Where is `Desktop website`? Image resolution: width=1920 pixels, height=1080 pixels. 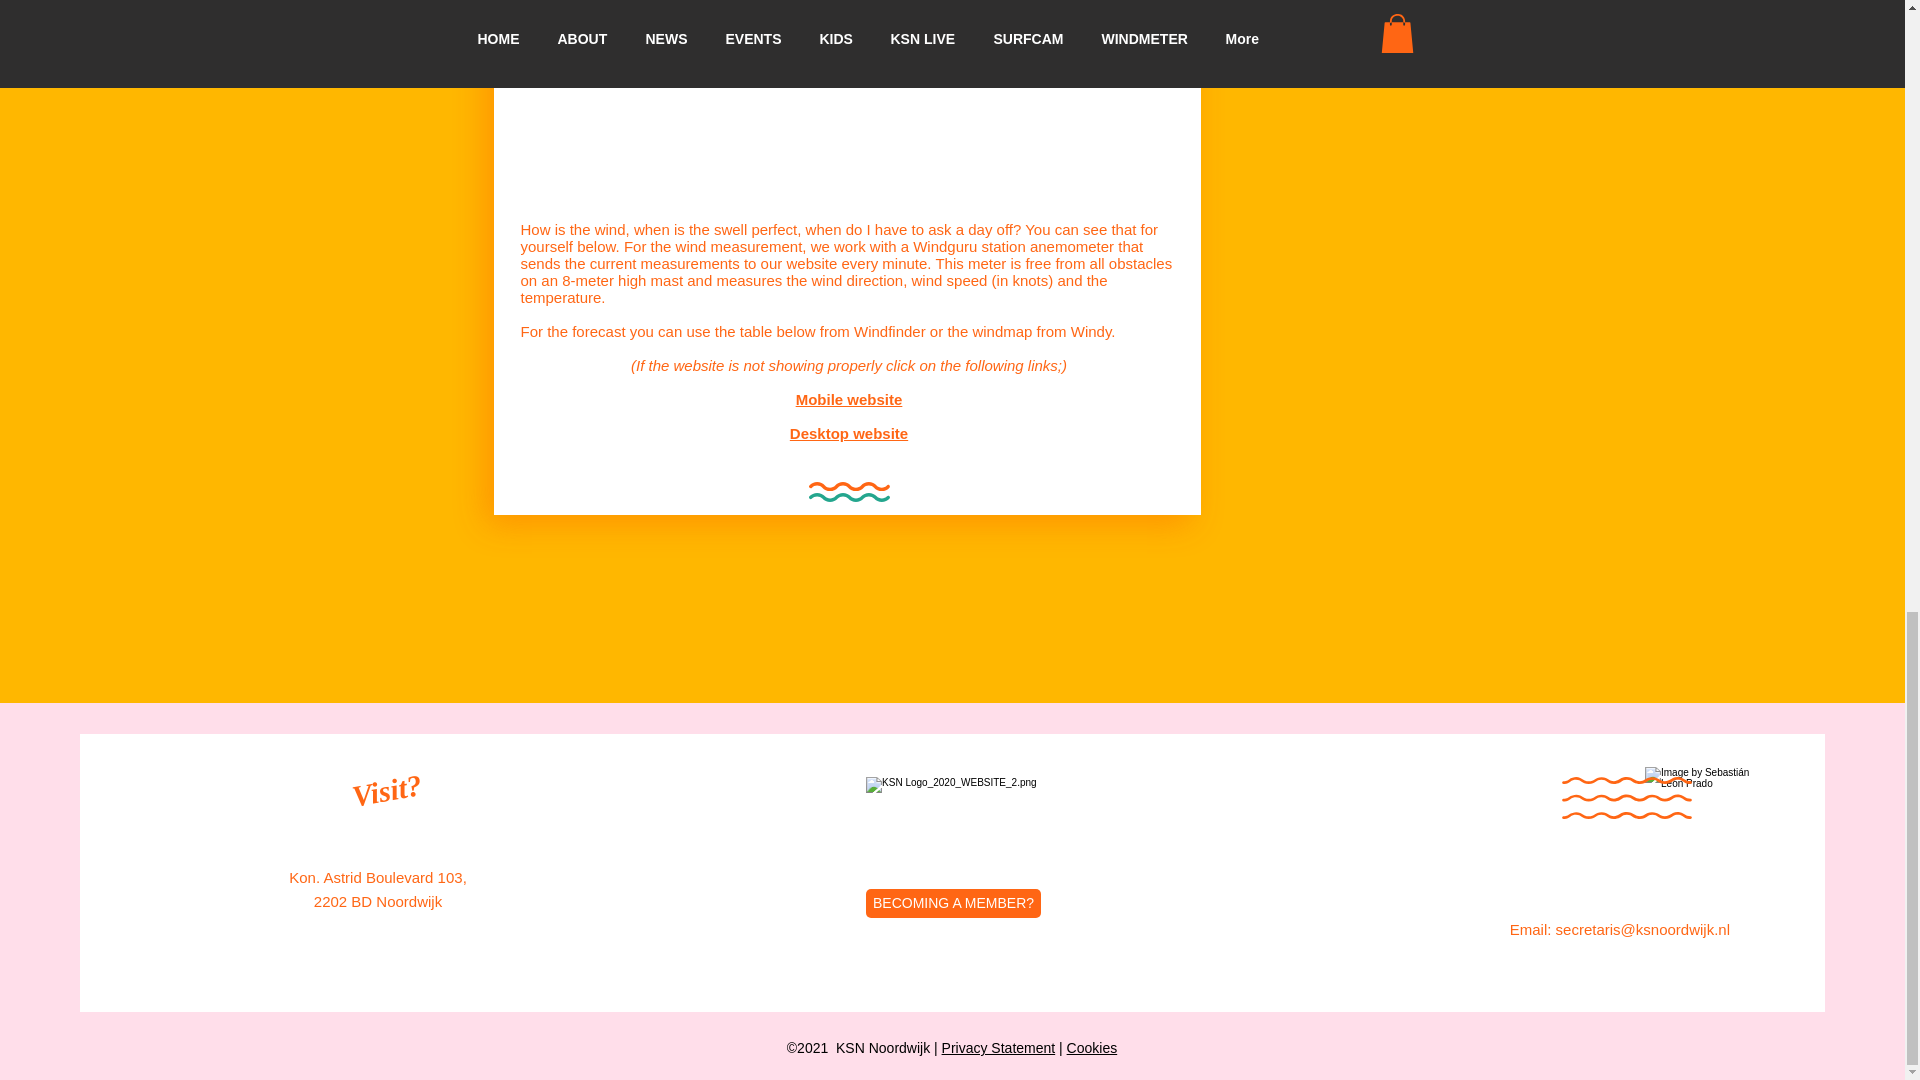 Desktop website is located at coordinates (848, 433).